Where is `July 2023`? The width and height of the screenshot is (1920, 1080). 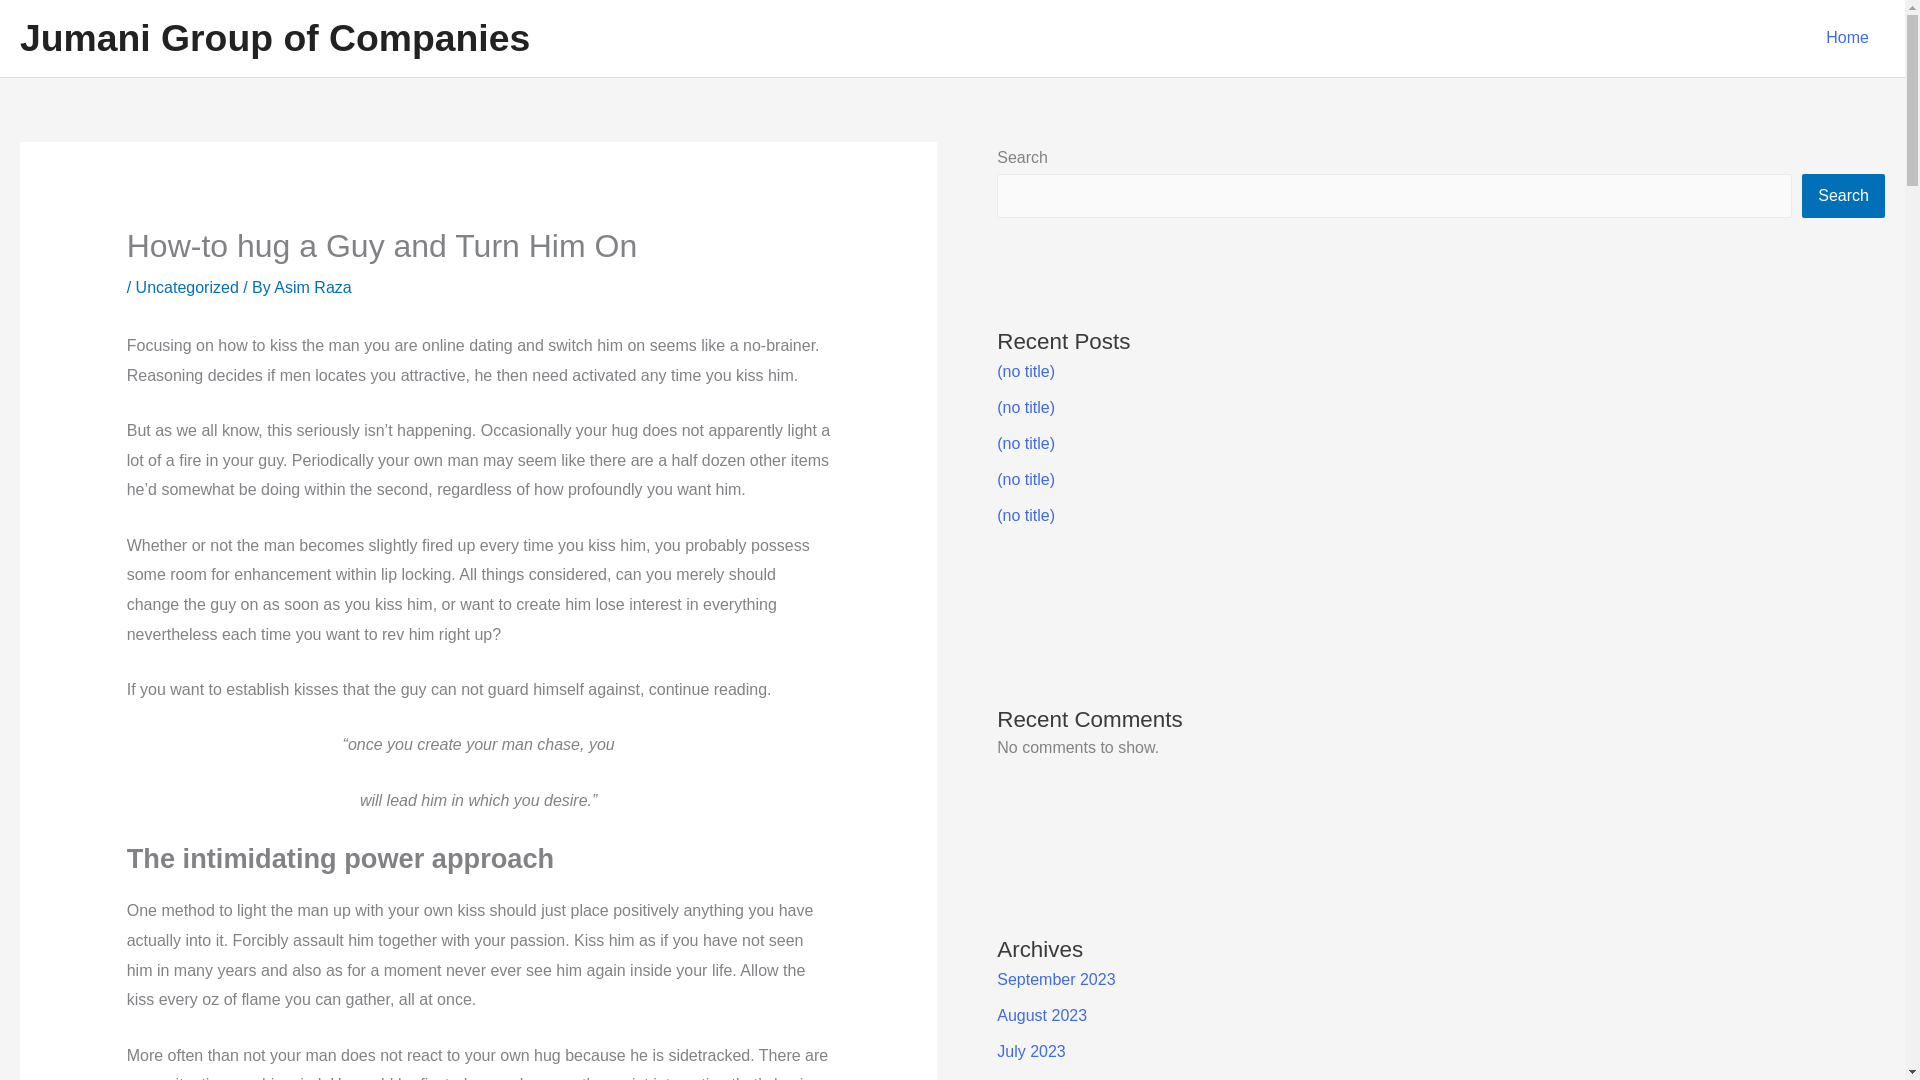
July 2023 is located at coordinates (1030, 1051).